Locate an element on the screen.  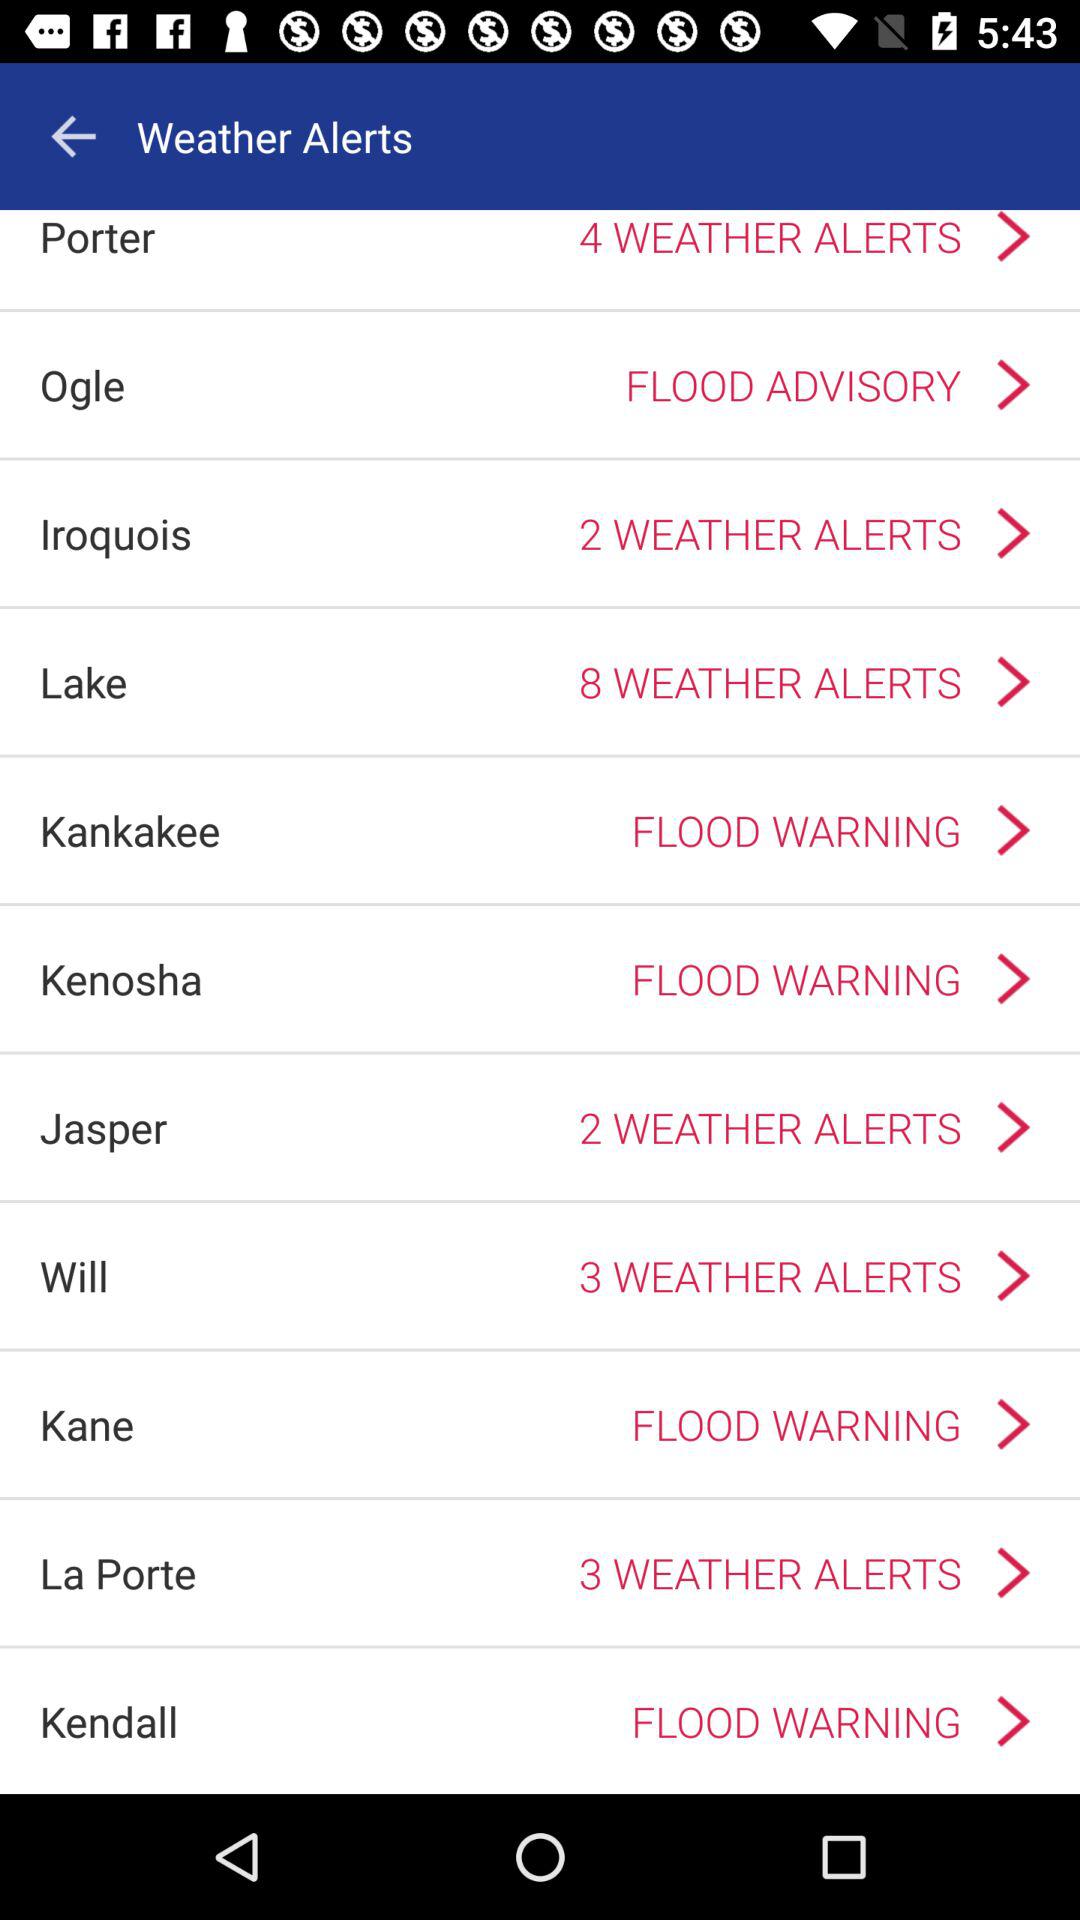
go to previous is located at coordinates (73, 136).